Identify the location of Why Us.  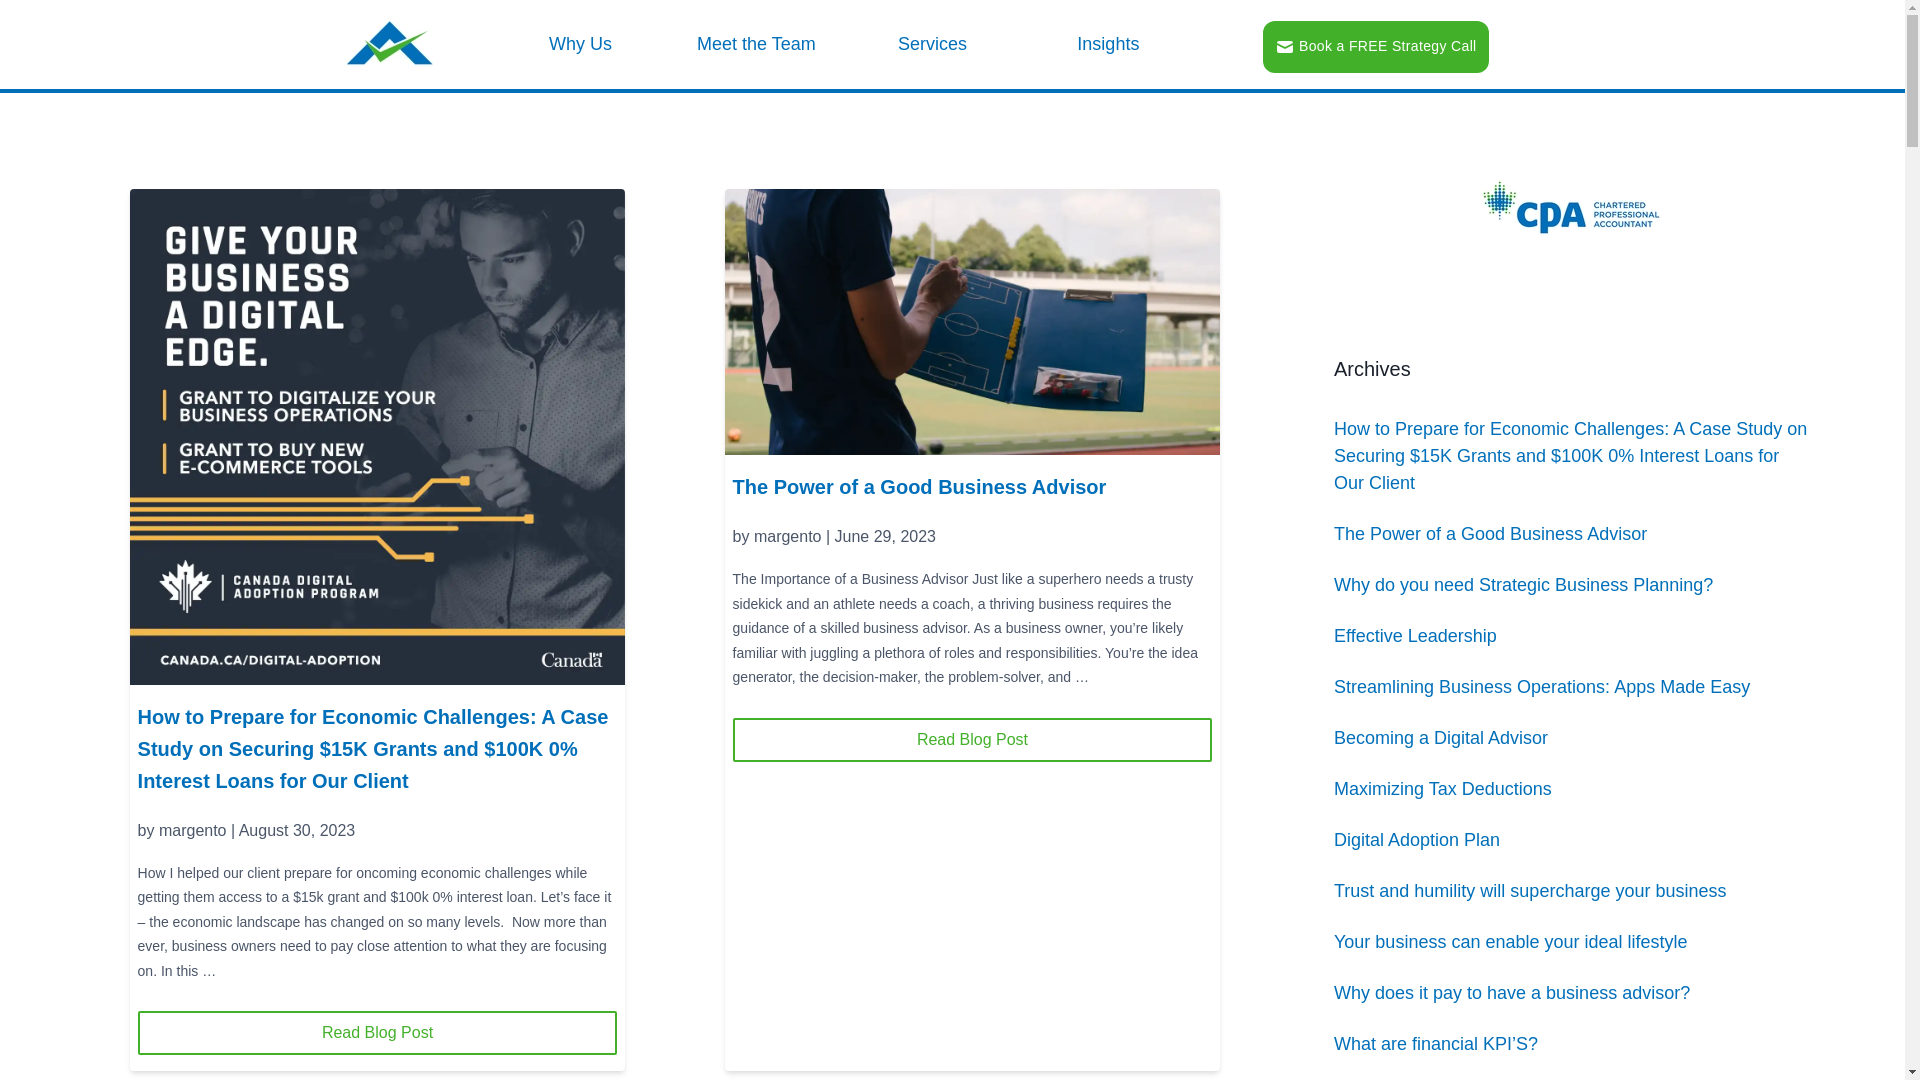
(588, 45).